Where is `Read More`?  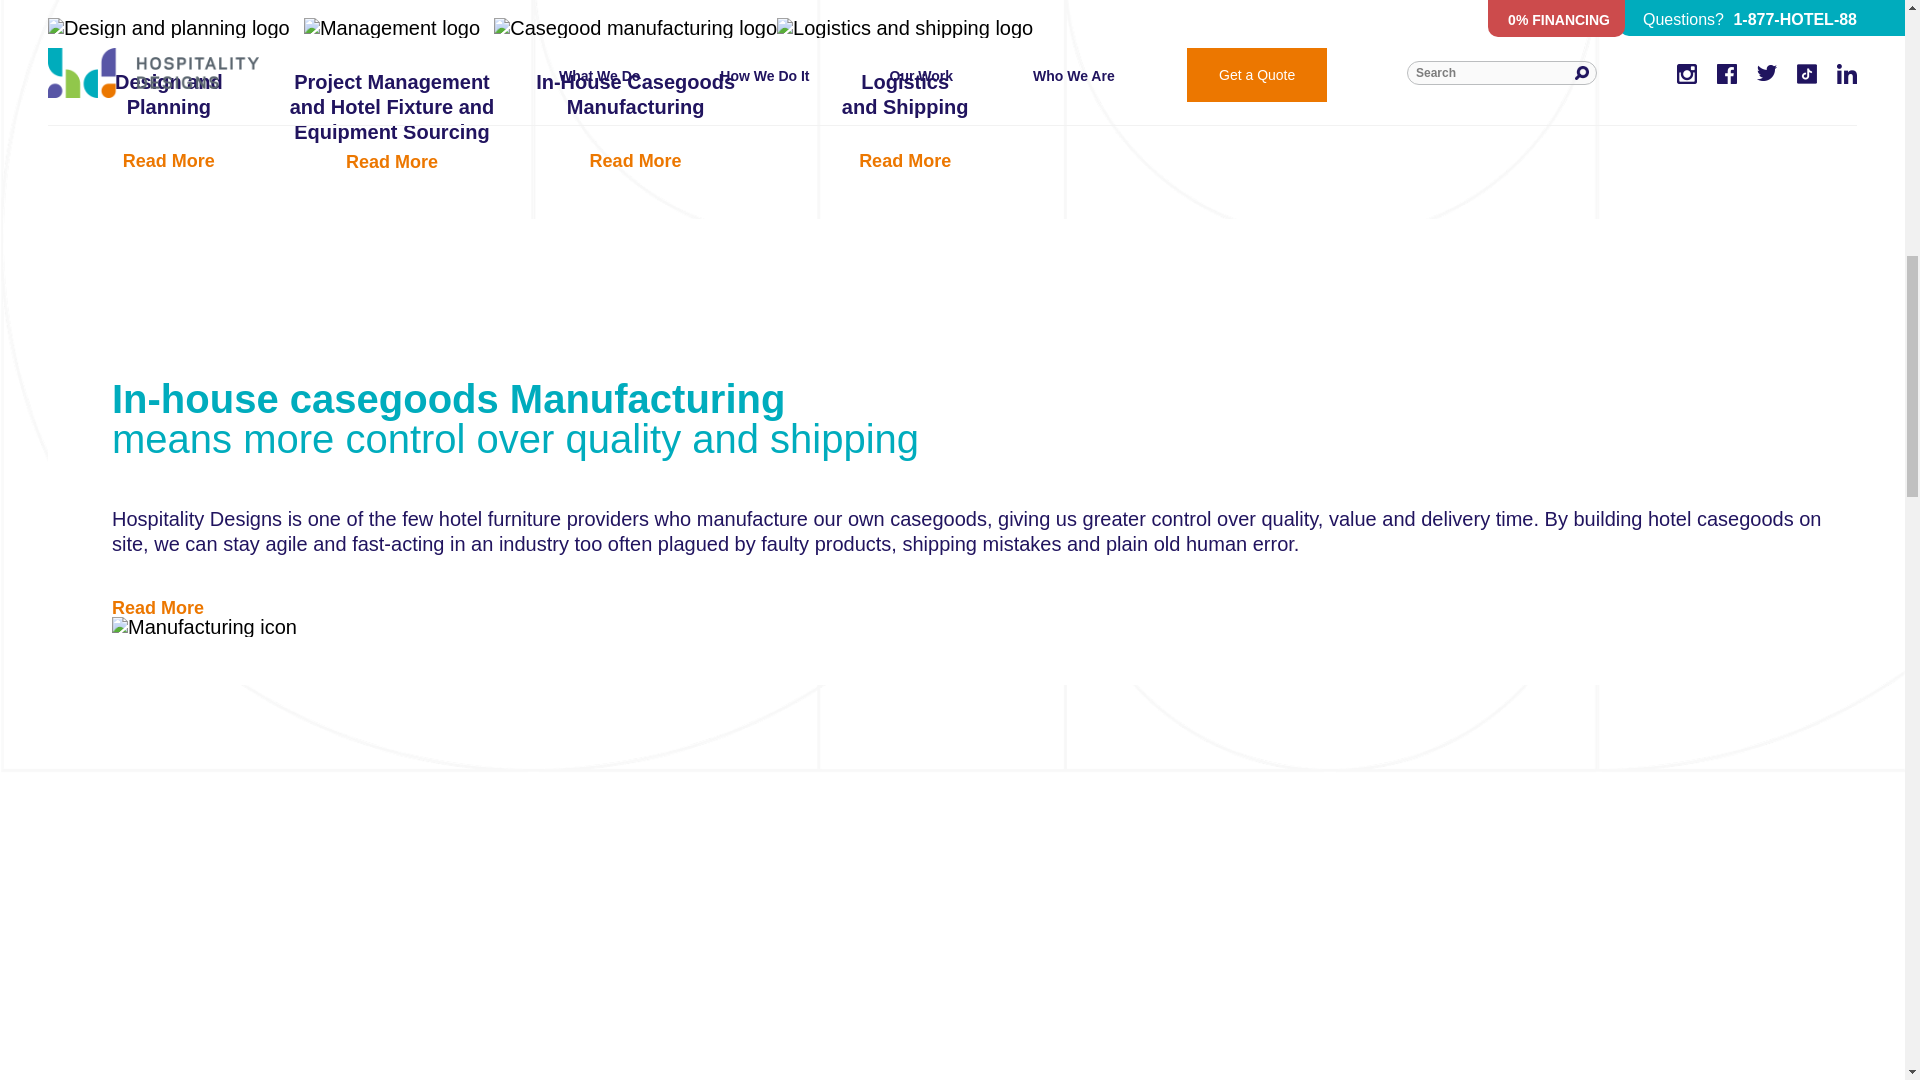
Read More is located at coordinates (157, 608).